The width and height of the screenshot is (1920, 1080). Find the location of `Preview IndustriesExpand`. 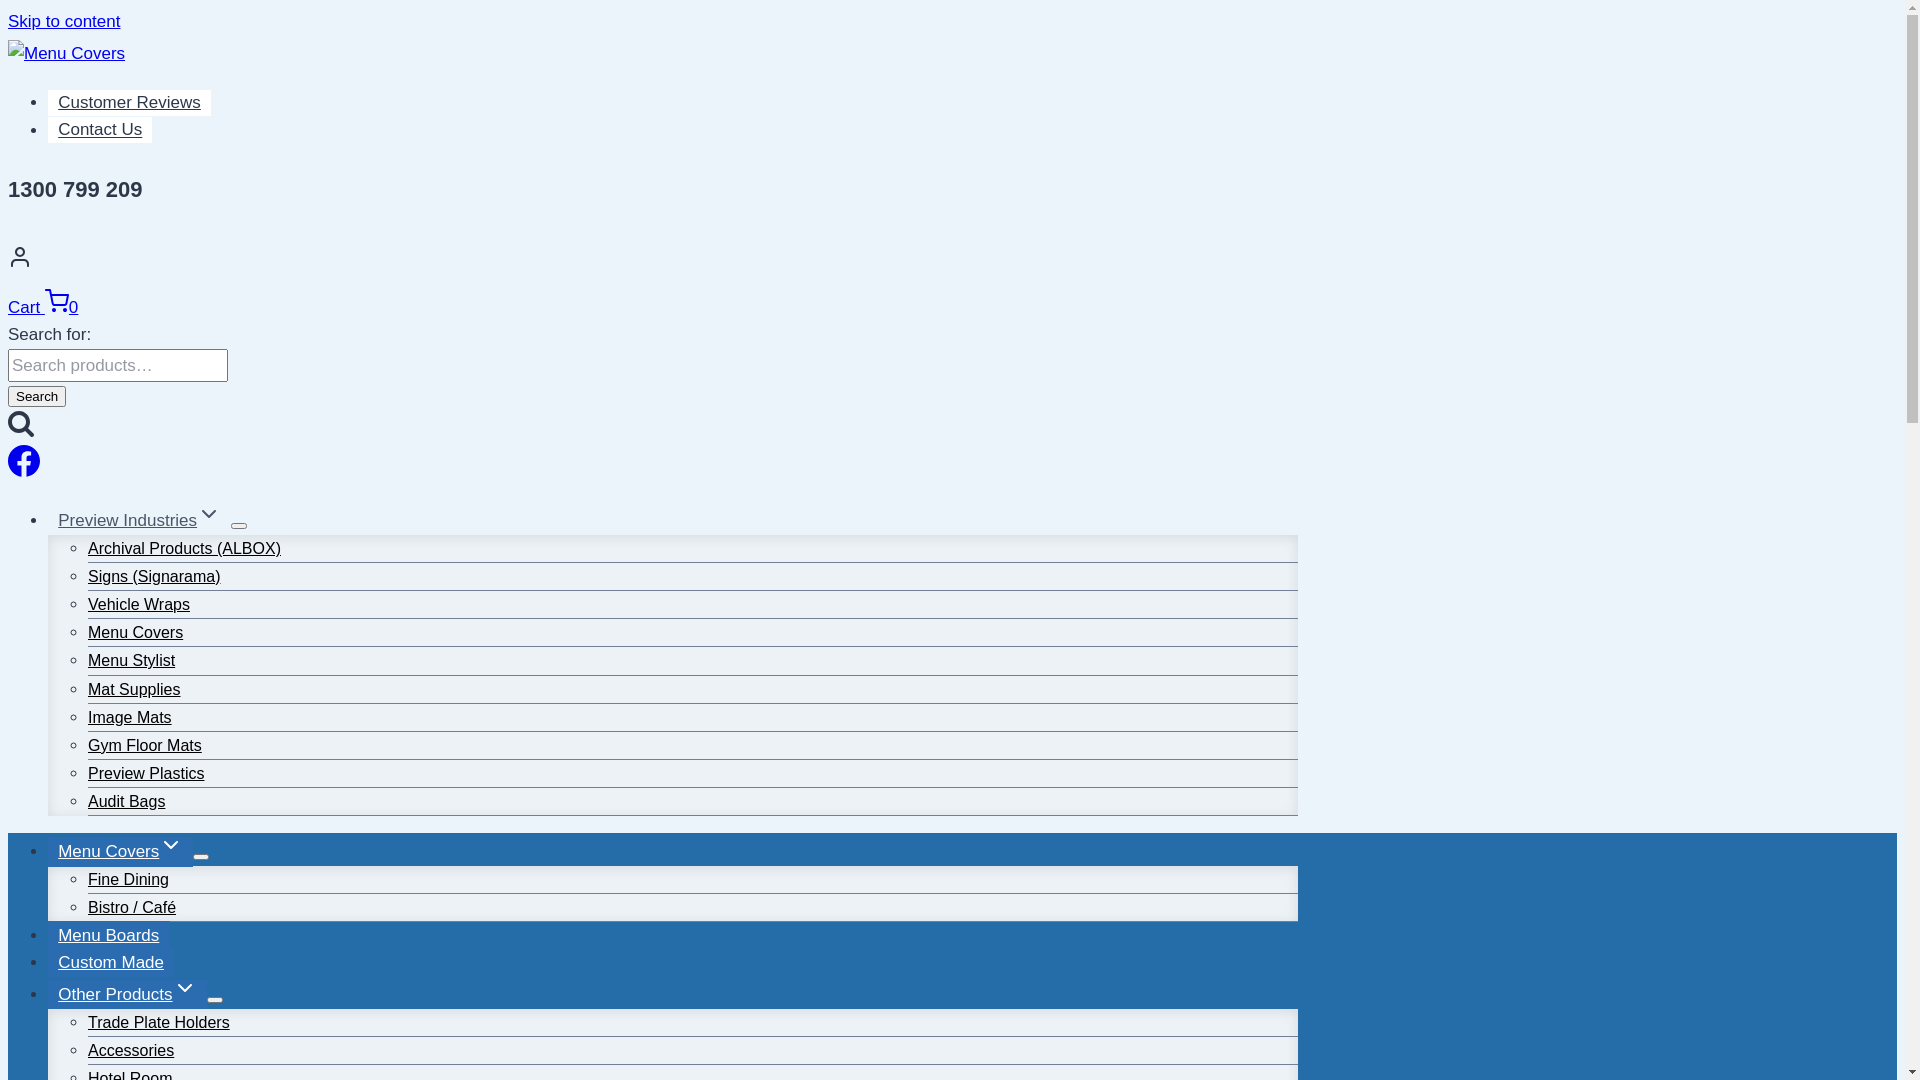

Preview IndustriesExpand is located at coordinates (140, 520).